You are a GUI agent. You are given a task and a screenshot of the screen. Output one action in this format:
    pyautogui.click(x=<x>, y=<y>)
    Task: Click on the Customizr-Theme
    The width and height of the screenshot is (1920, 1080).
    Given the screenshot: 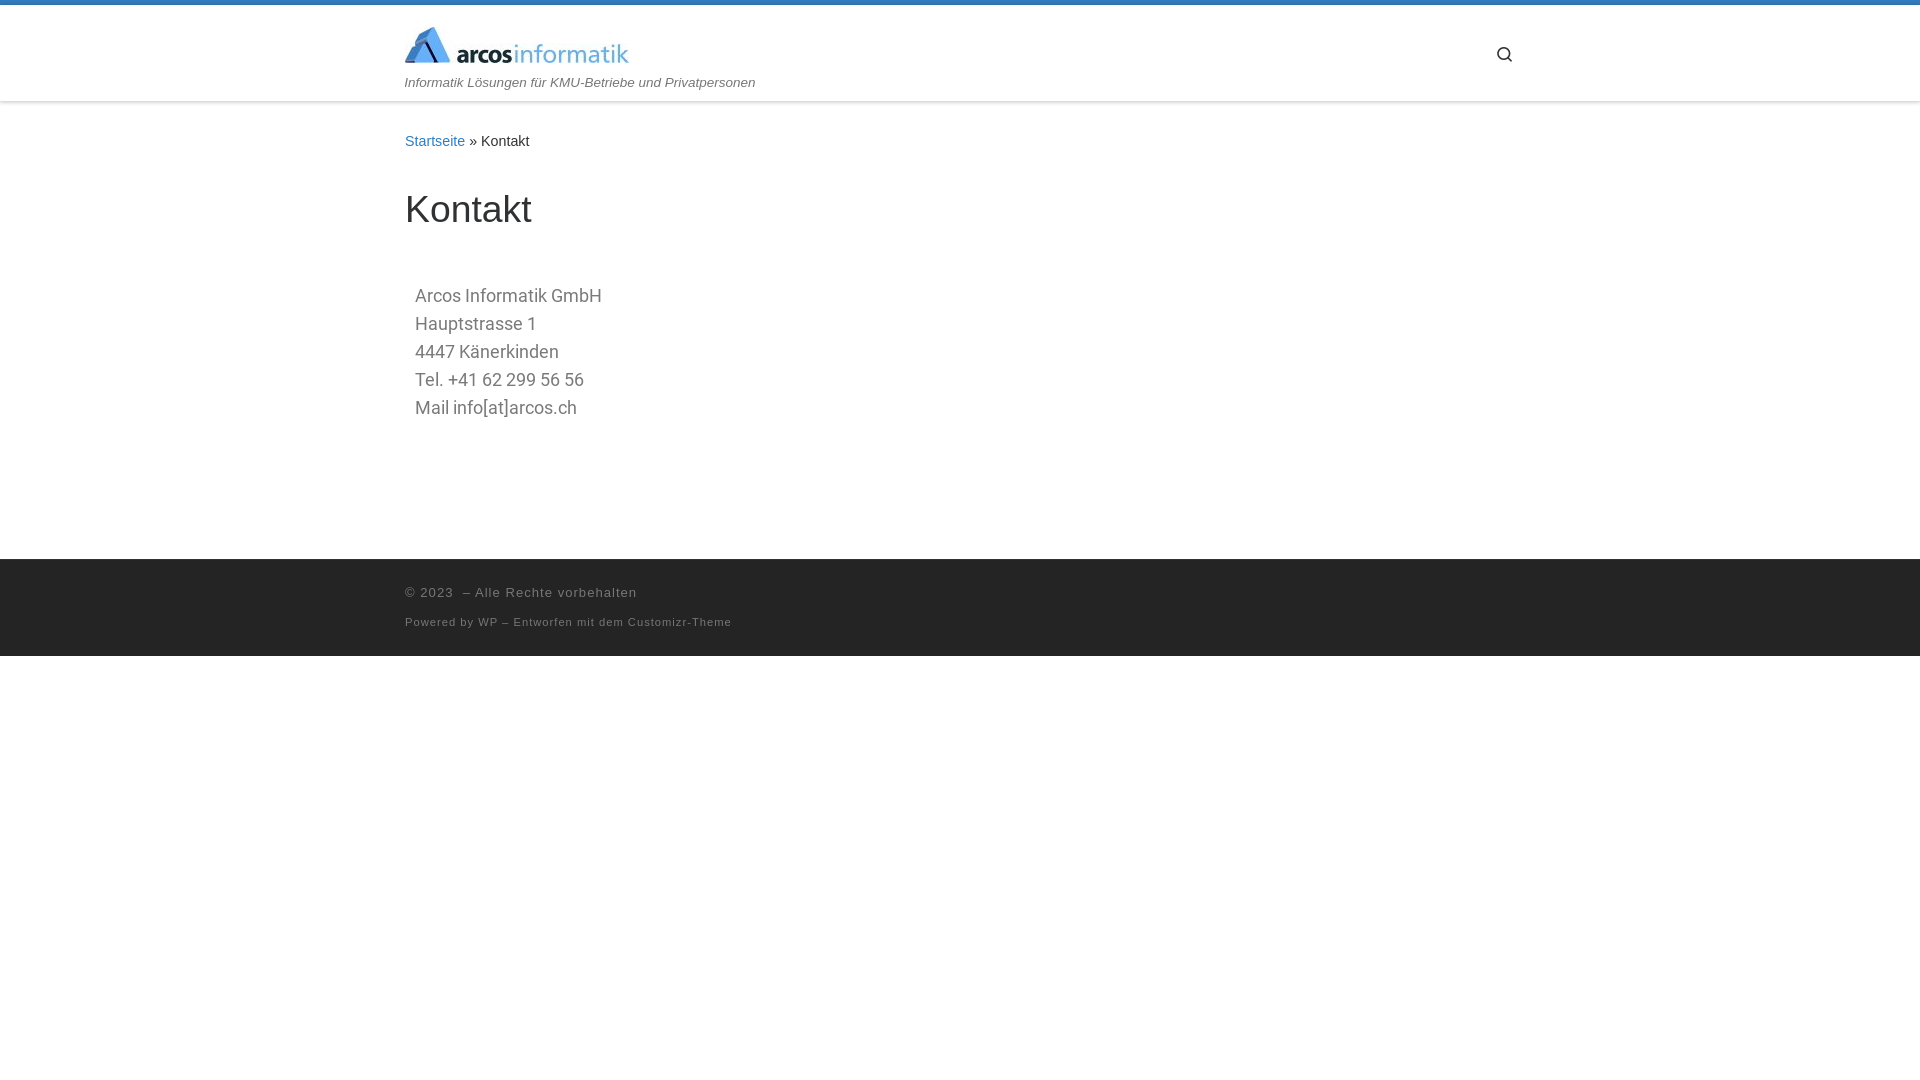 What is the action you would take?
    pyautogui.click(x=680, y=622)
    